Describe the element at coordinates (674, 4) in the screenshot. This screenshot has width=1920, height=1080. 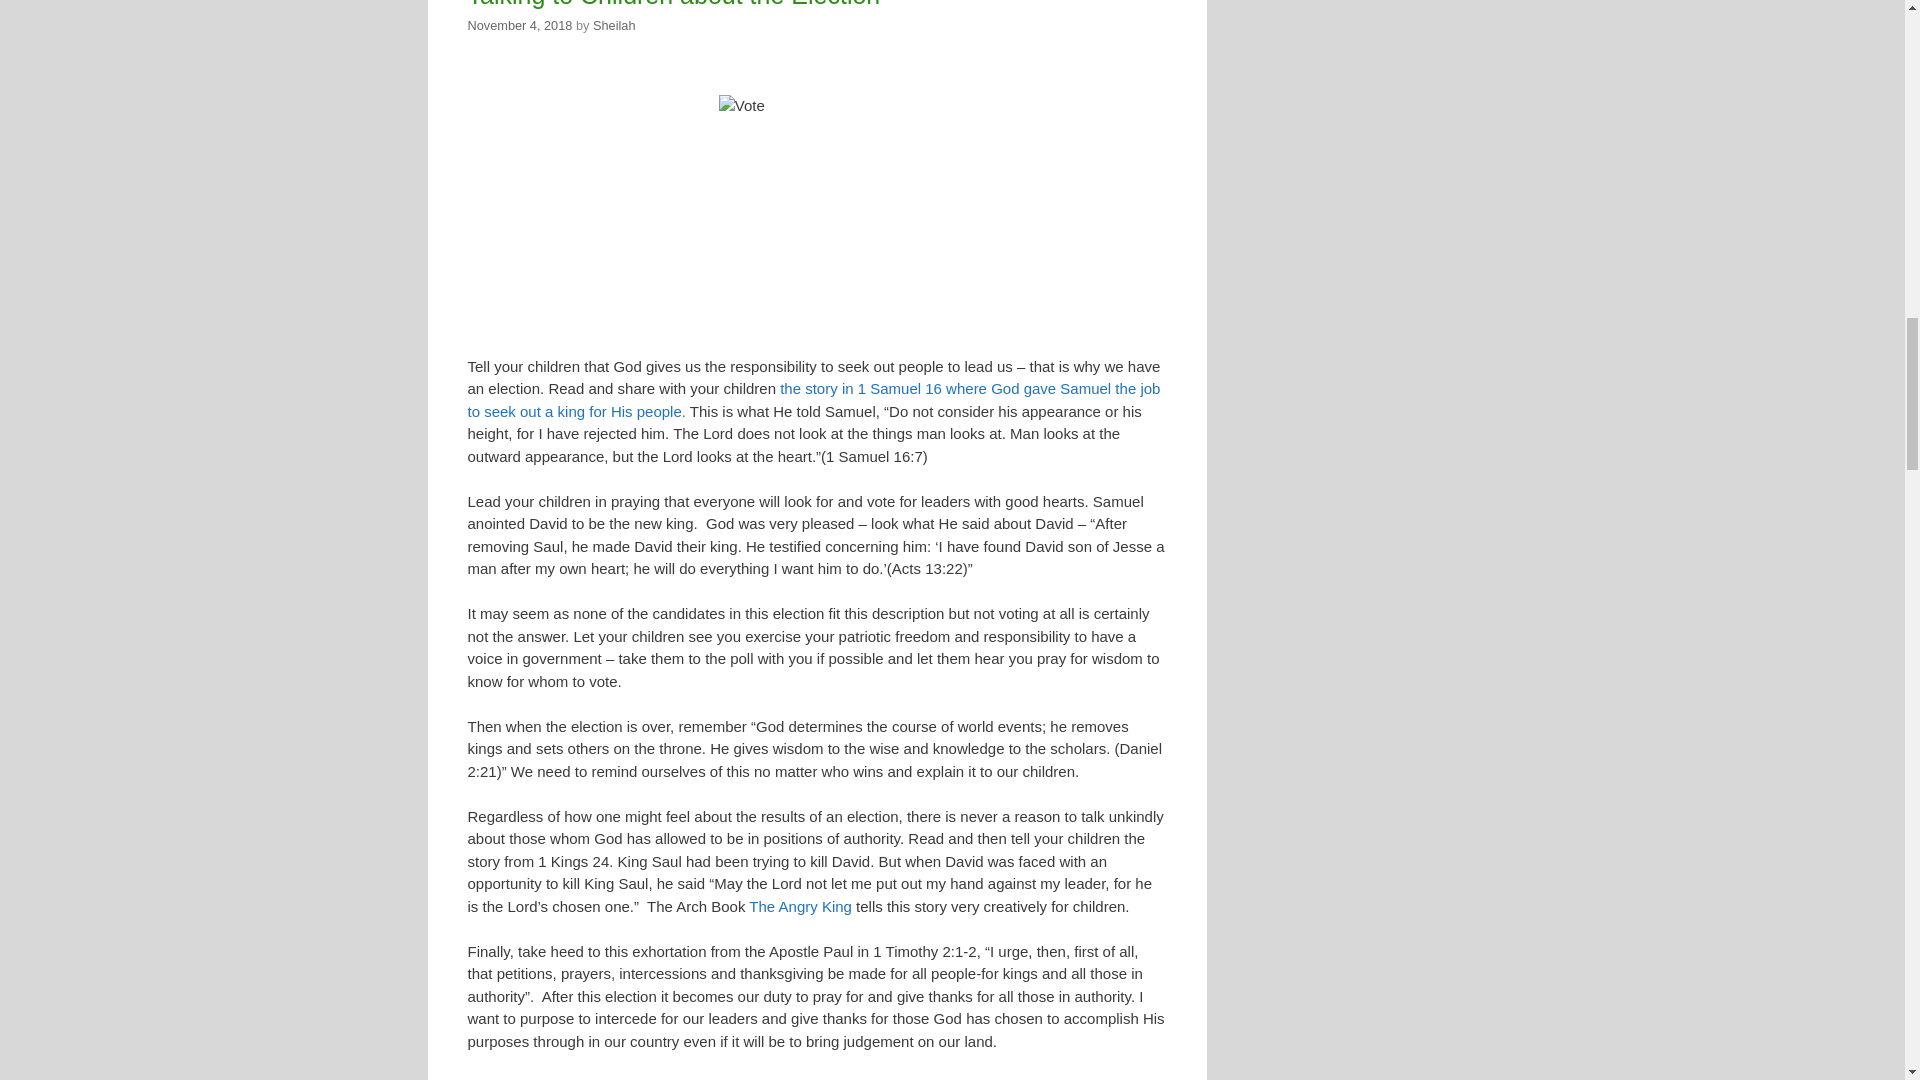
I see `Talking to Children about the Election` at that location.